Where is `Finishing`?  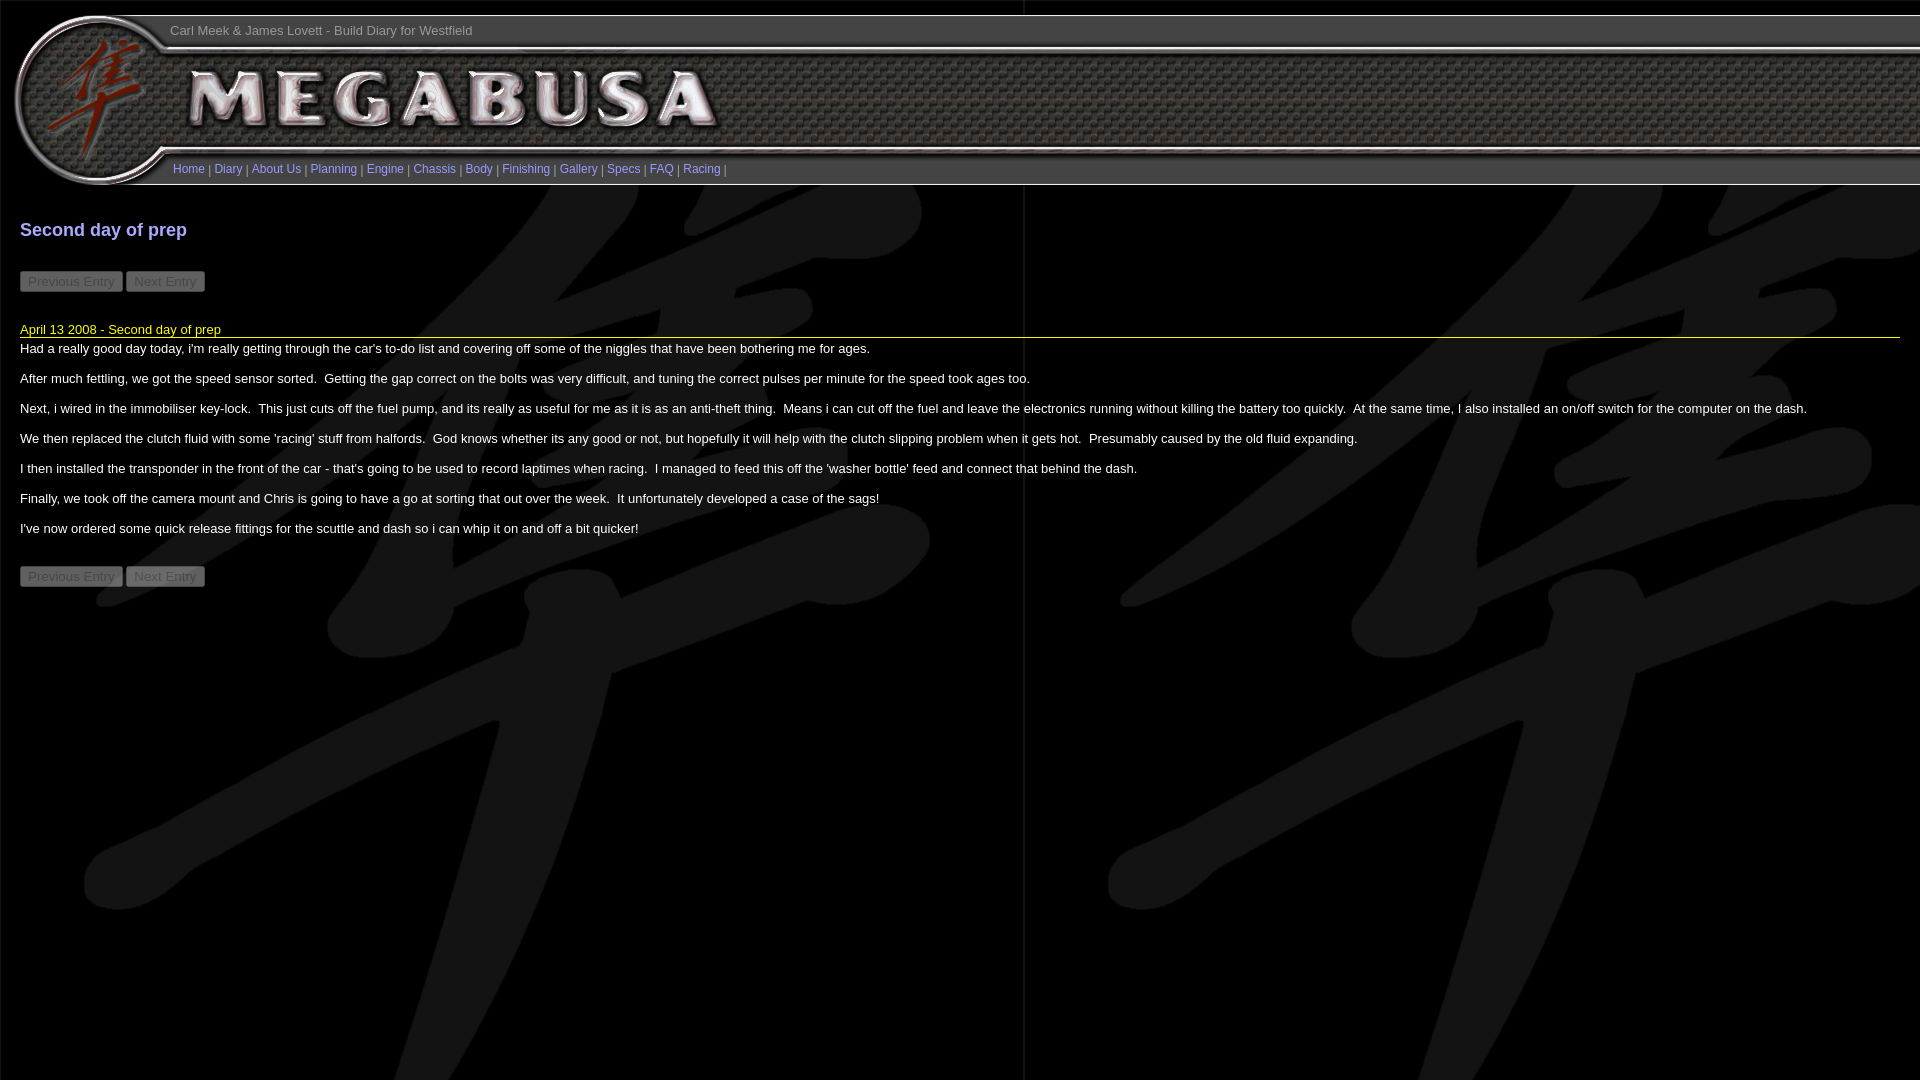 Finishing is located at coordinates (525, 169).